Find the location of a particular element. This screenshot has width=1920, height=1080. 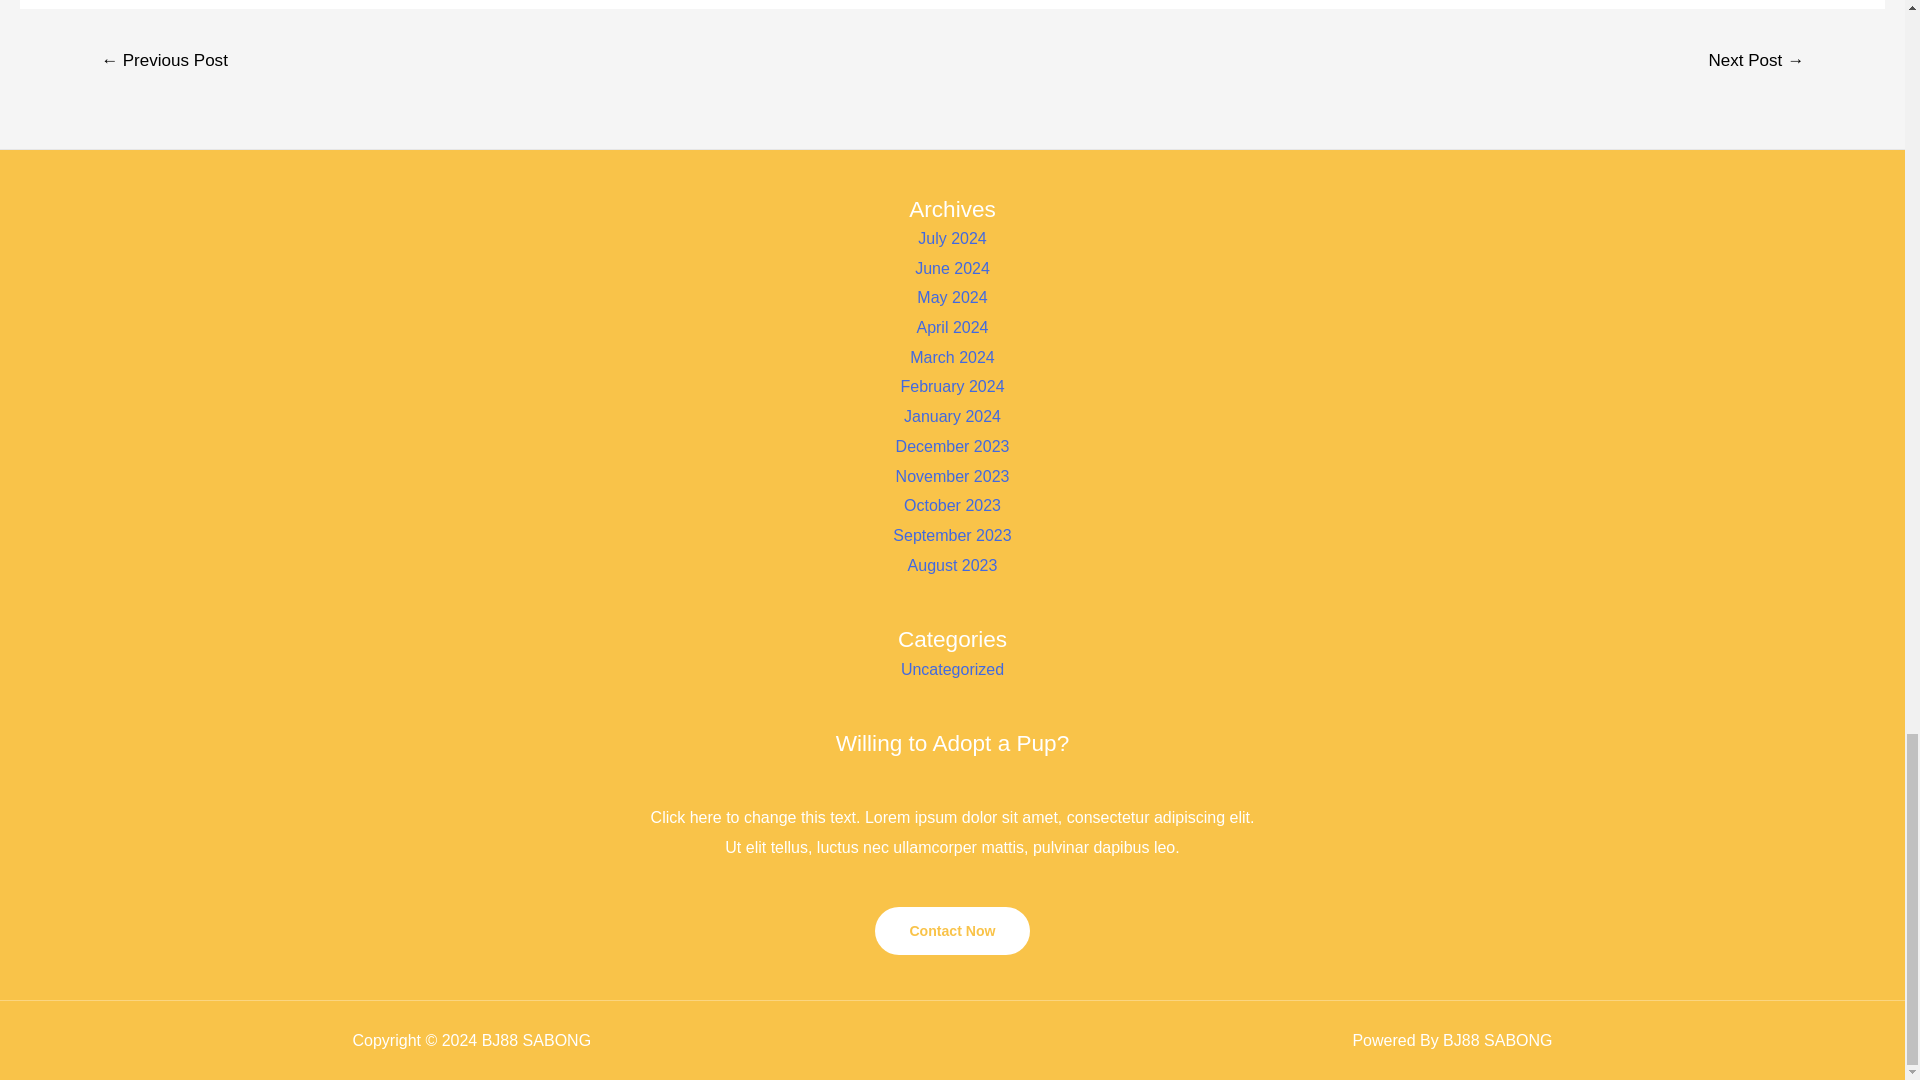

October 2023 is located at coordinates (952, 505).